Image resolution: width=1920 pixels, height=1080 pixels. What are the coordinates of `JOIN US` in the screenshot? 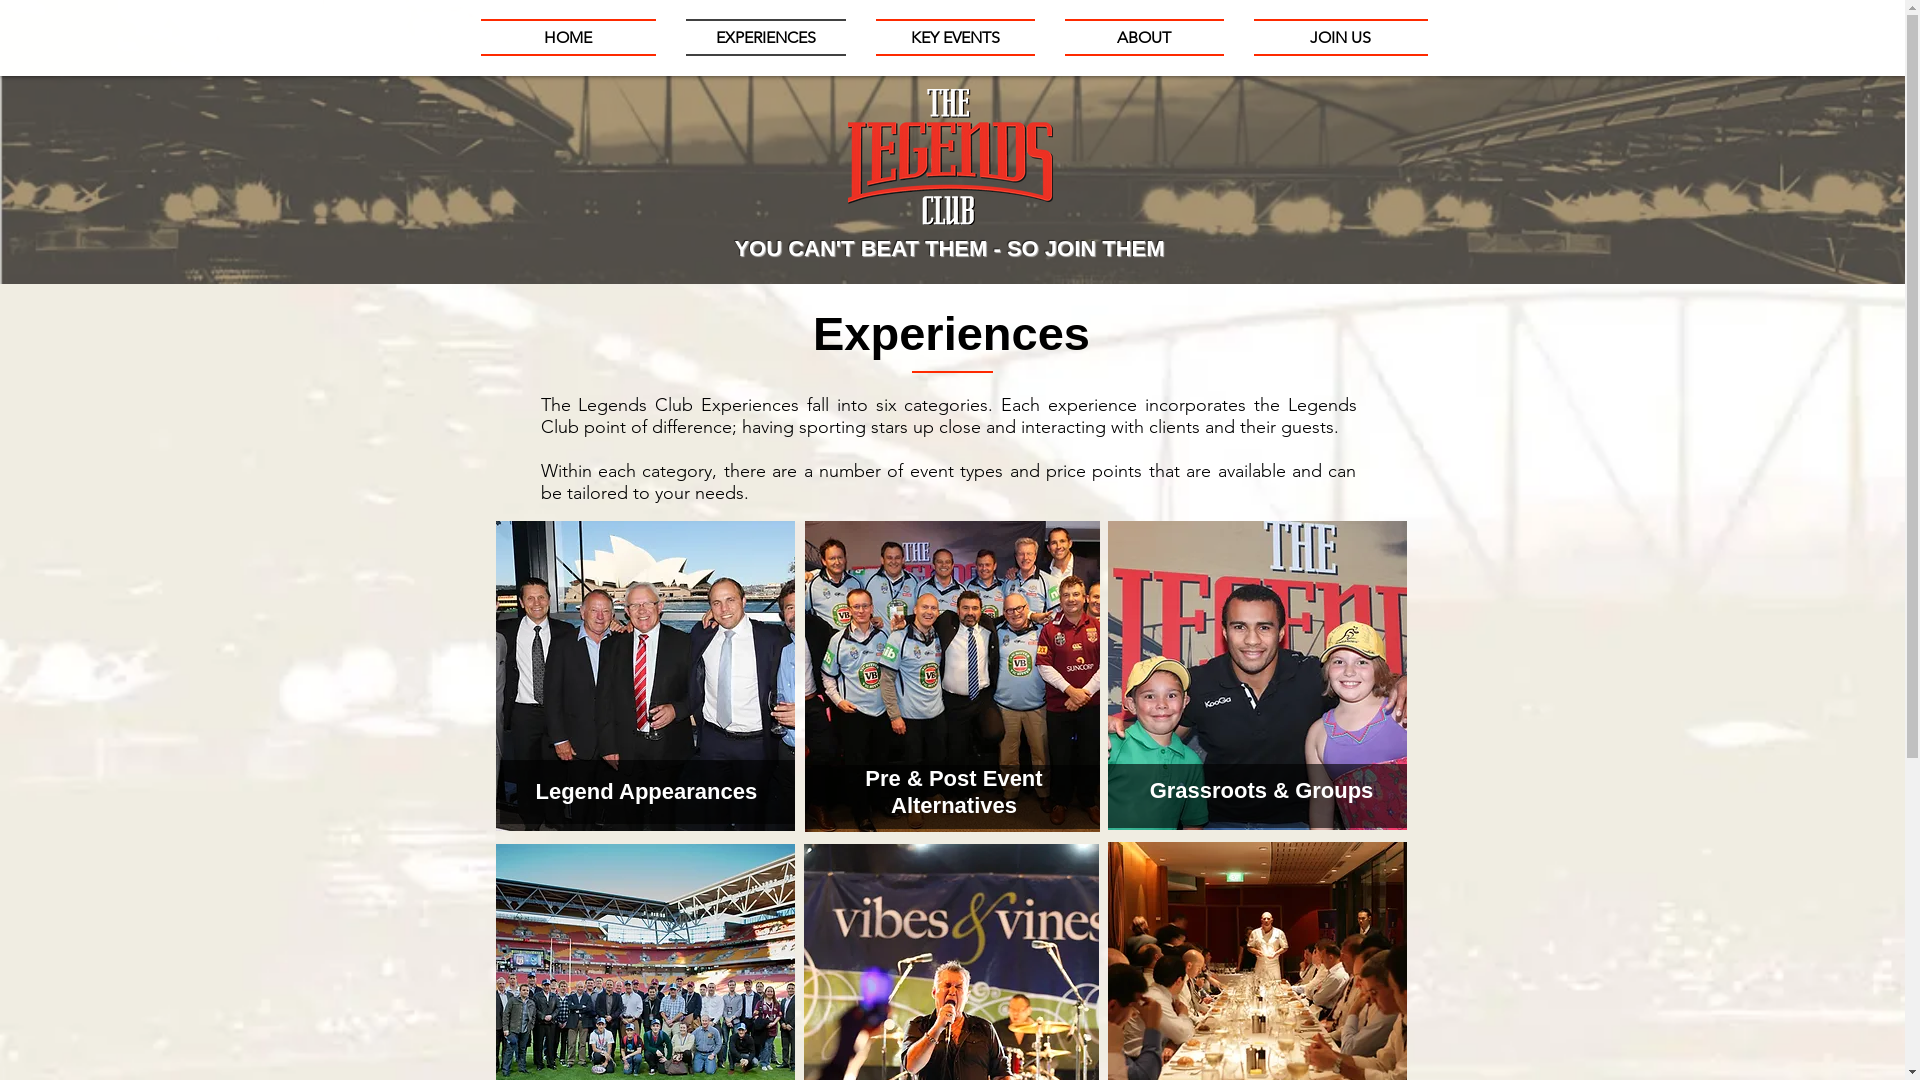 It's located at (1332, 38).